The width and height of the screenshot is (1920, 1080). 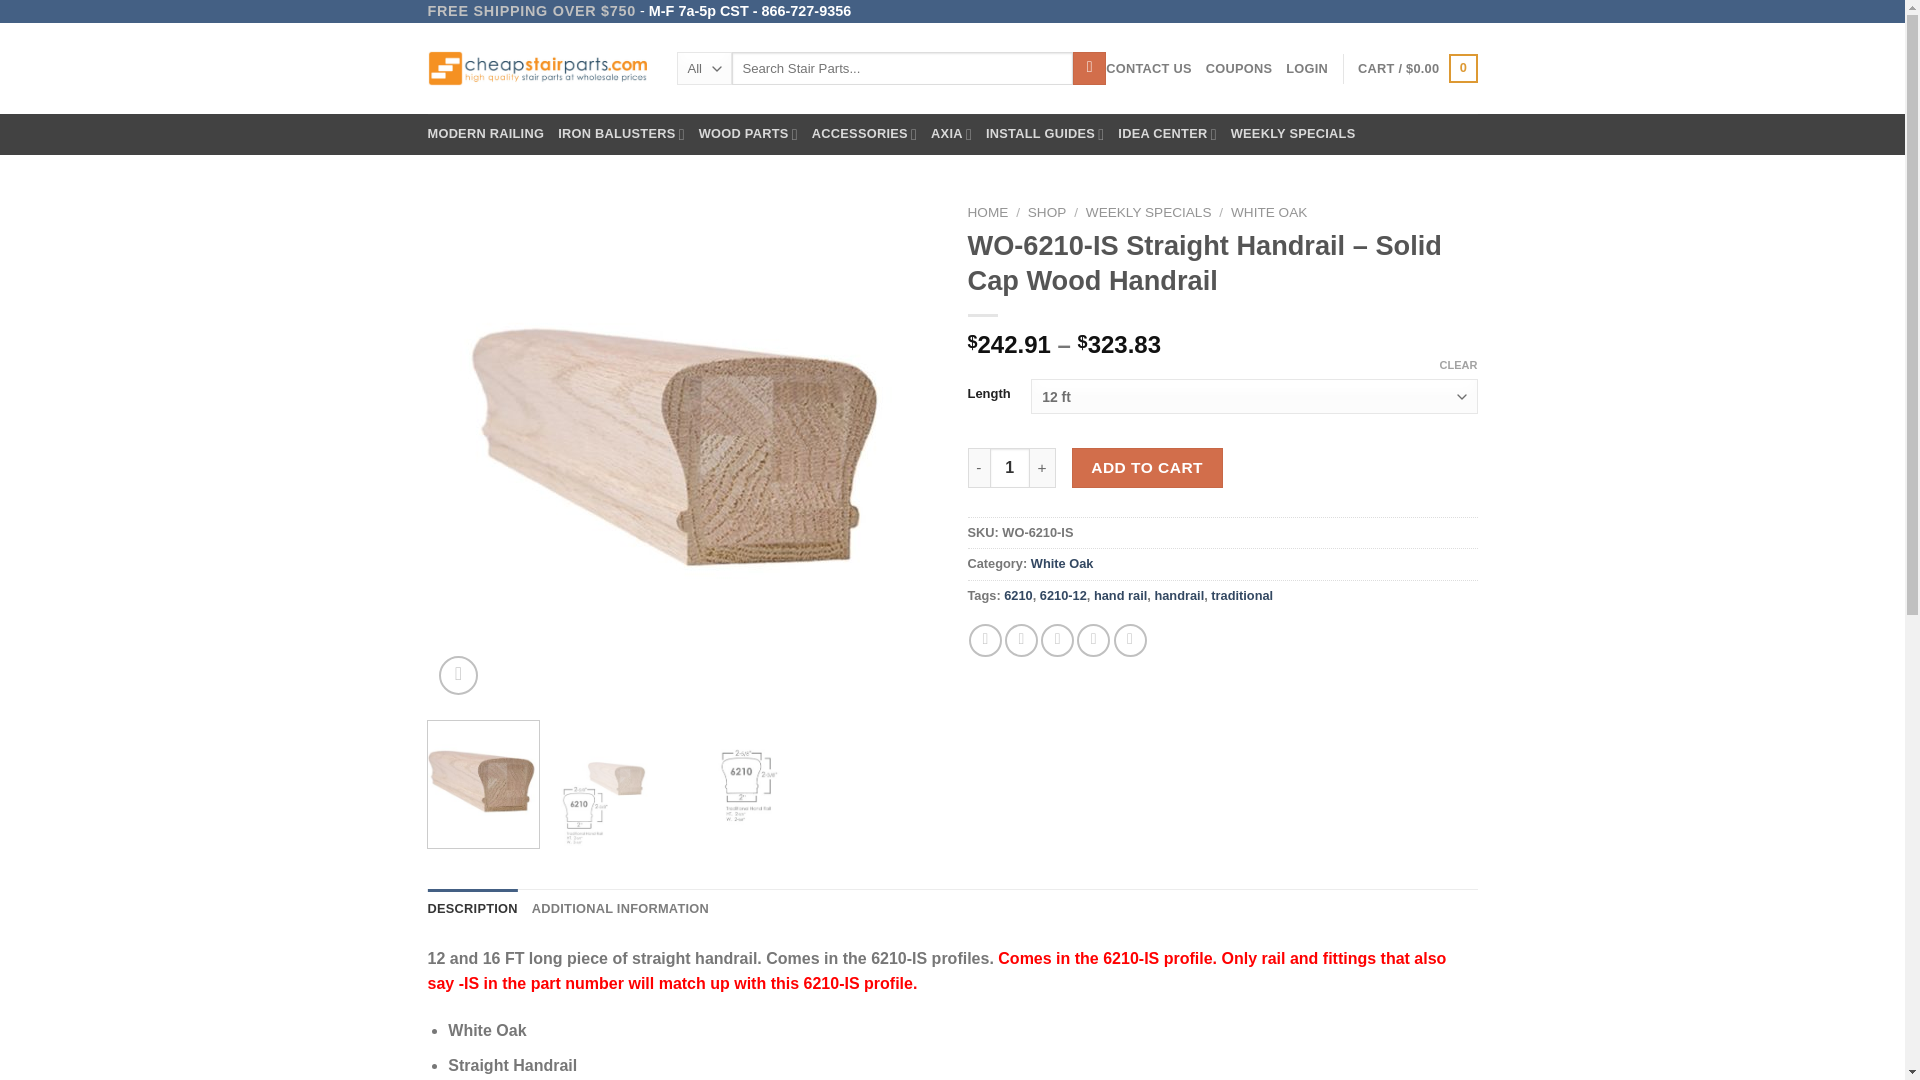 I want to click on MODERN RAILING, so click(x=486, y=134).